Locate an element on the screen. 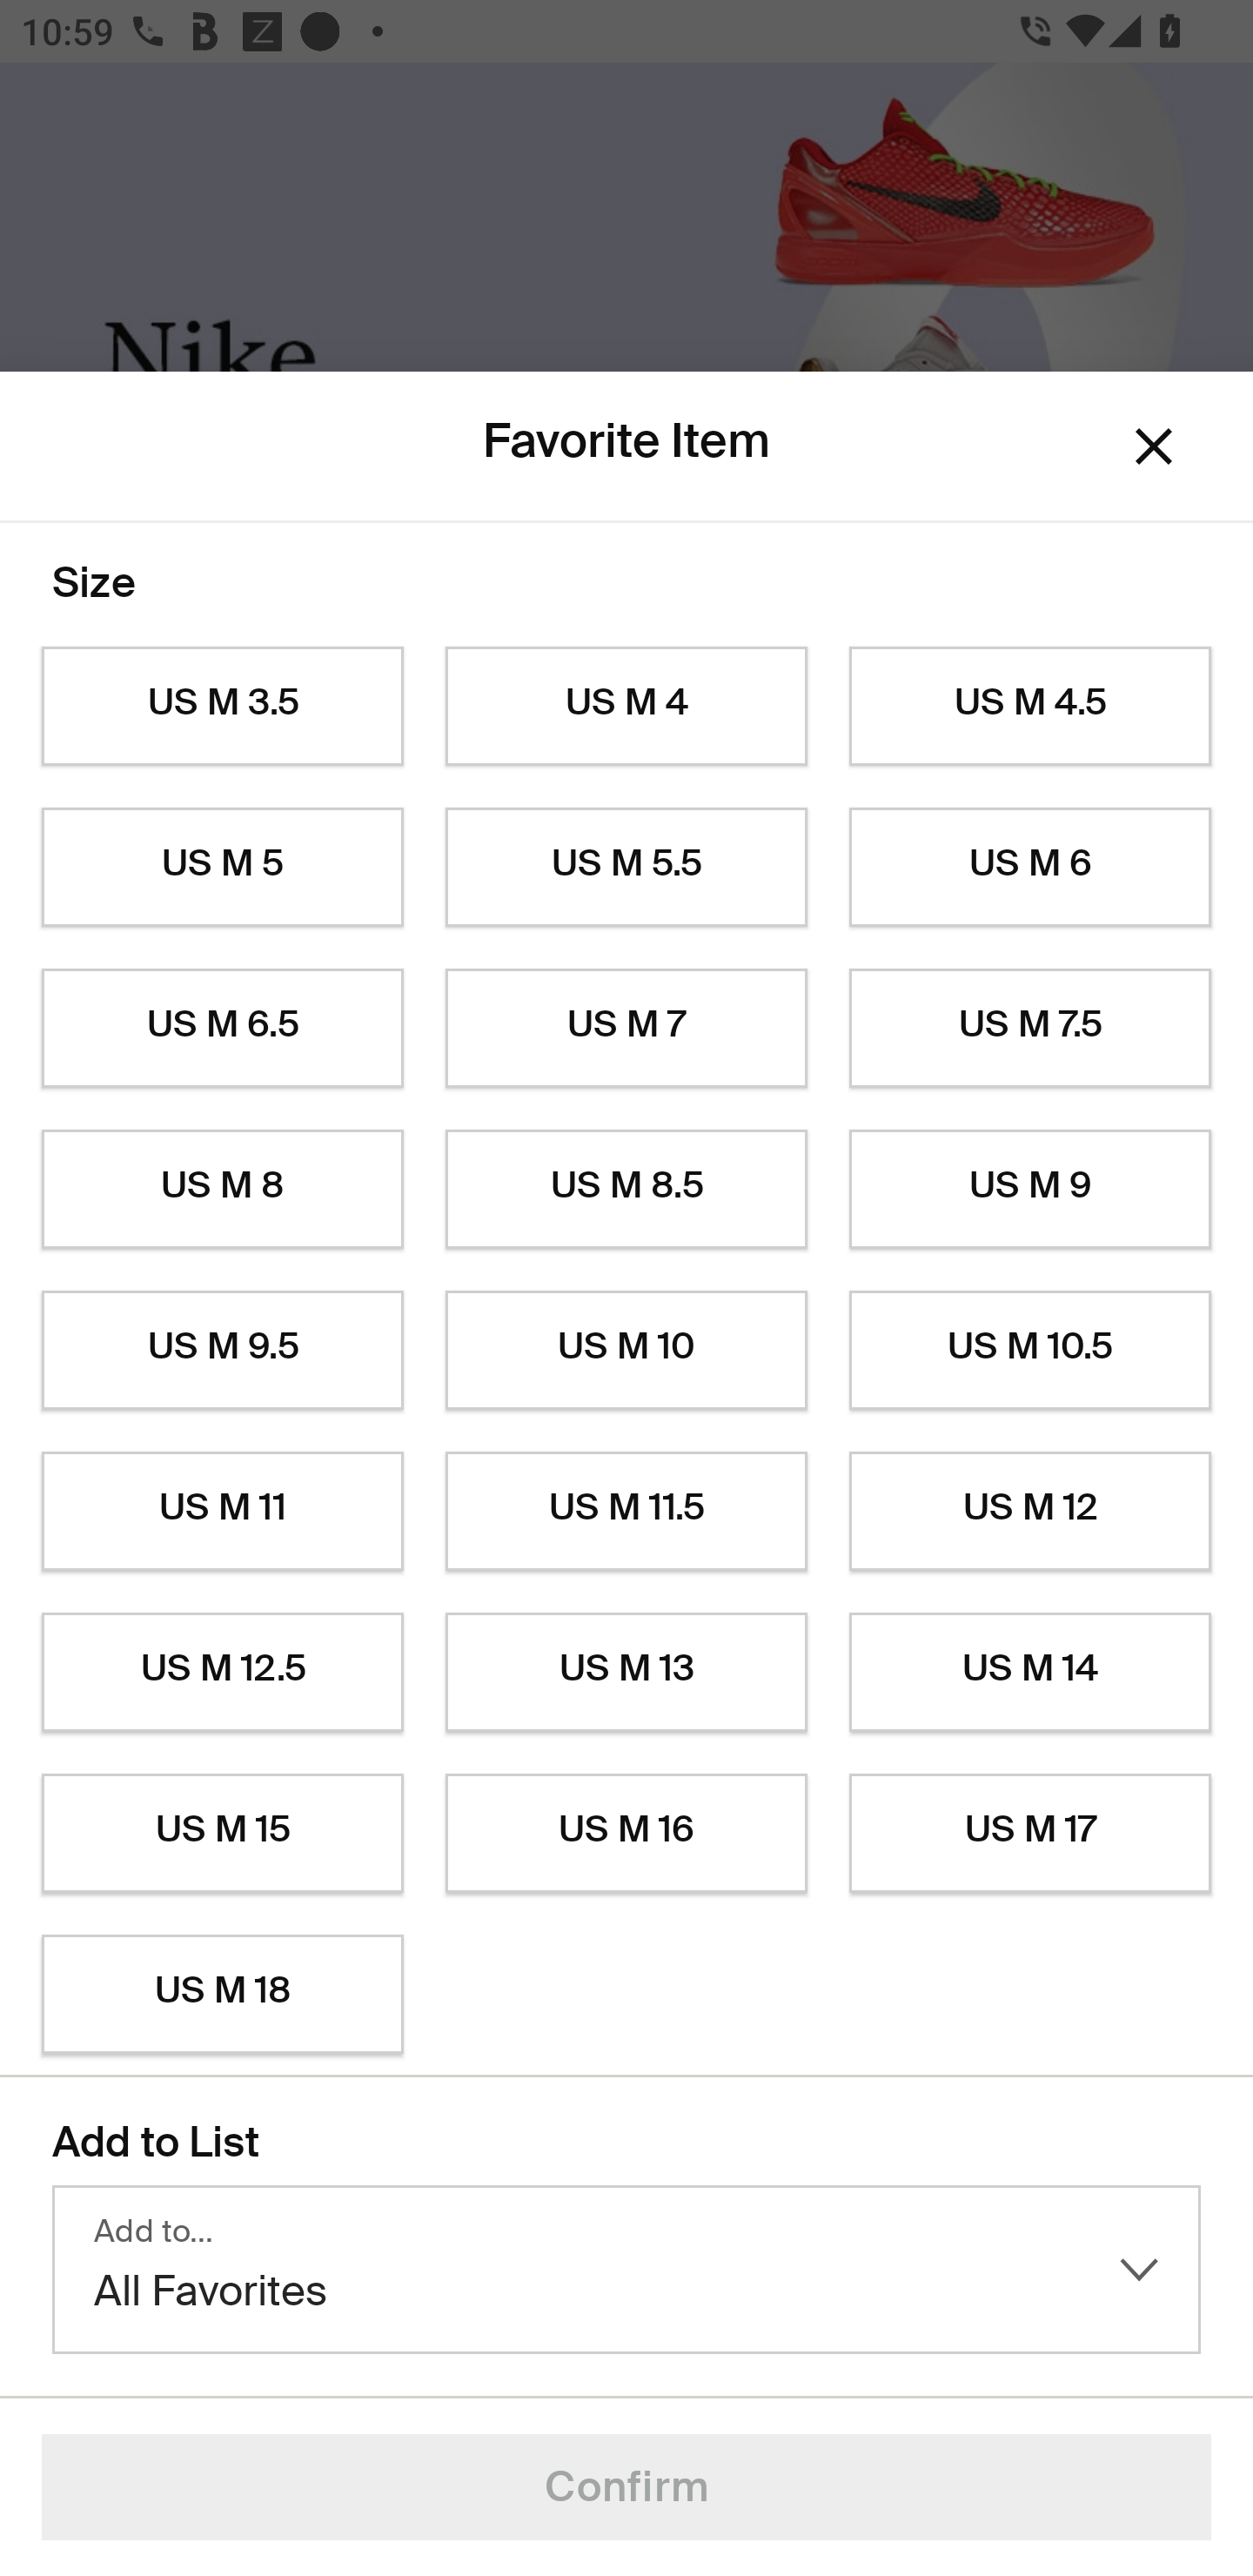 Image resolution: width=1253 pixels, height=2576 pixels. US M 5 is located at coordinates (222, 867).